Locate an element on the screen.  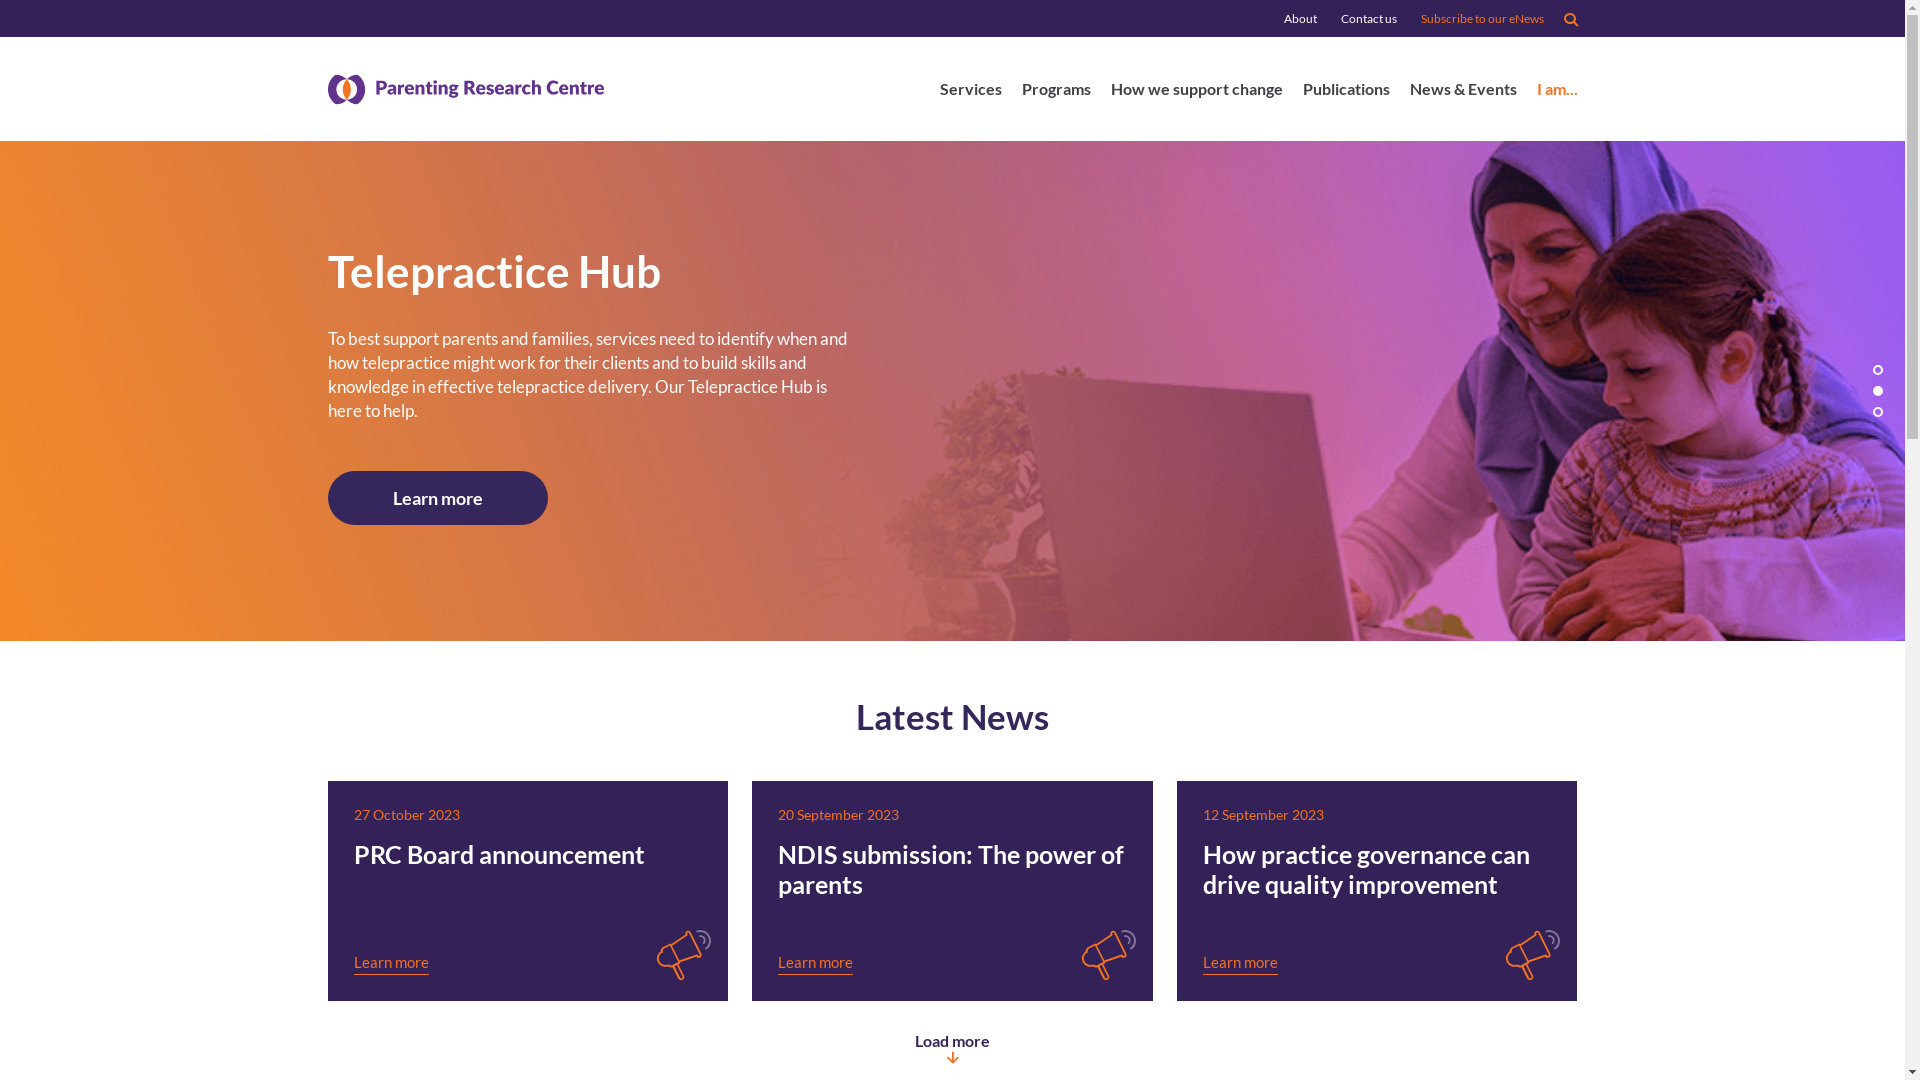
1 is located at coordinates (1878, 370).